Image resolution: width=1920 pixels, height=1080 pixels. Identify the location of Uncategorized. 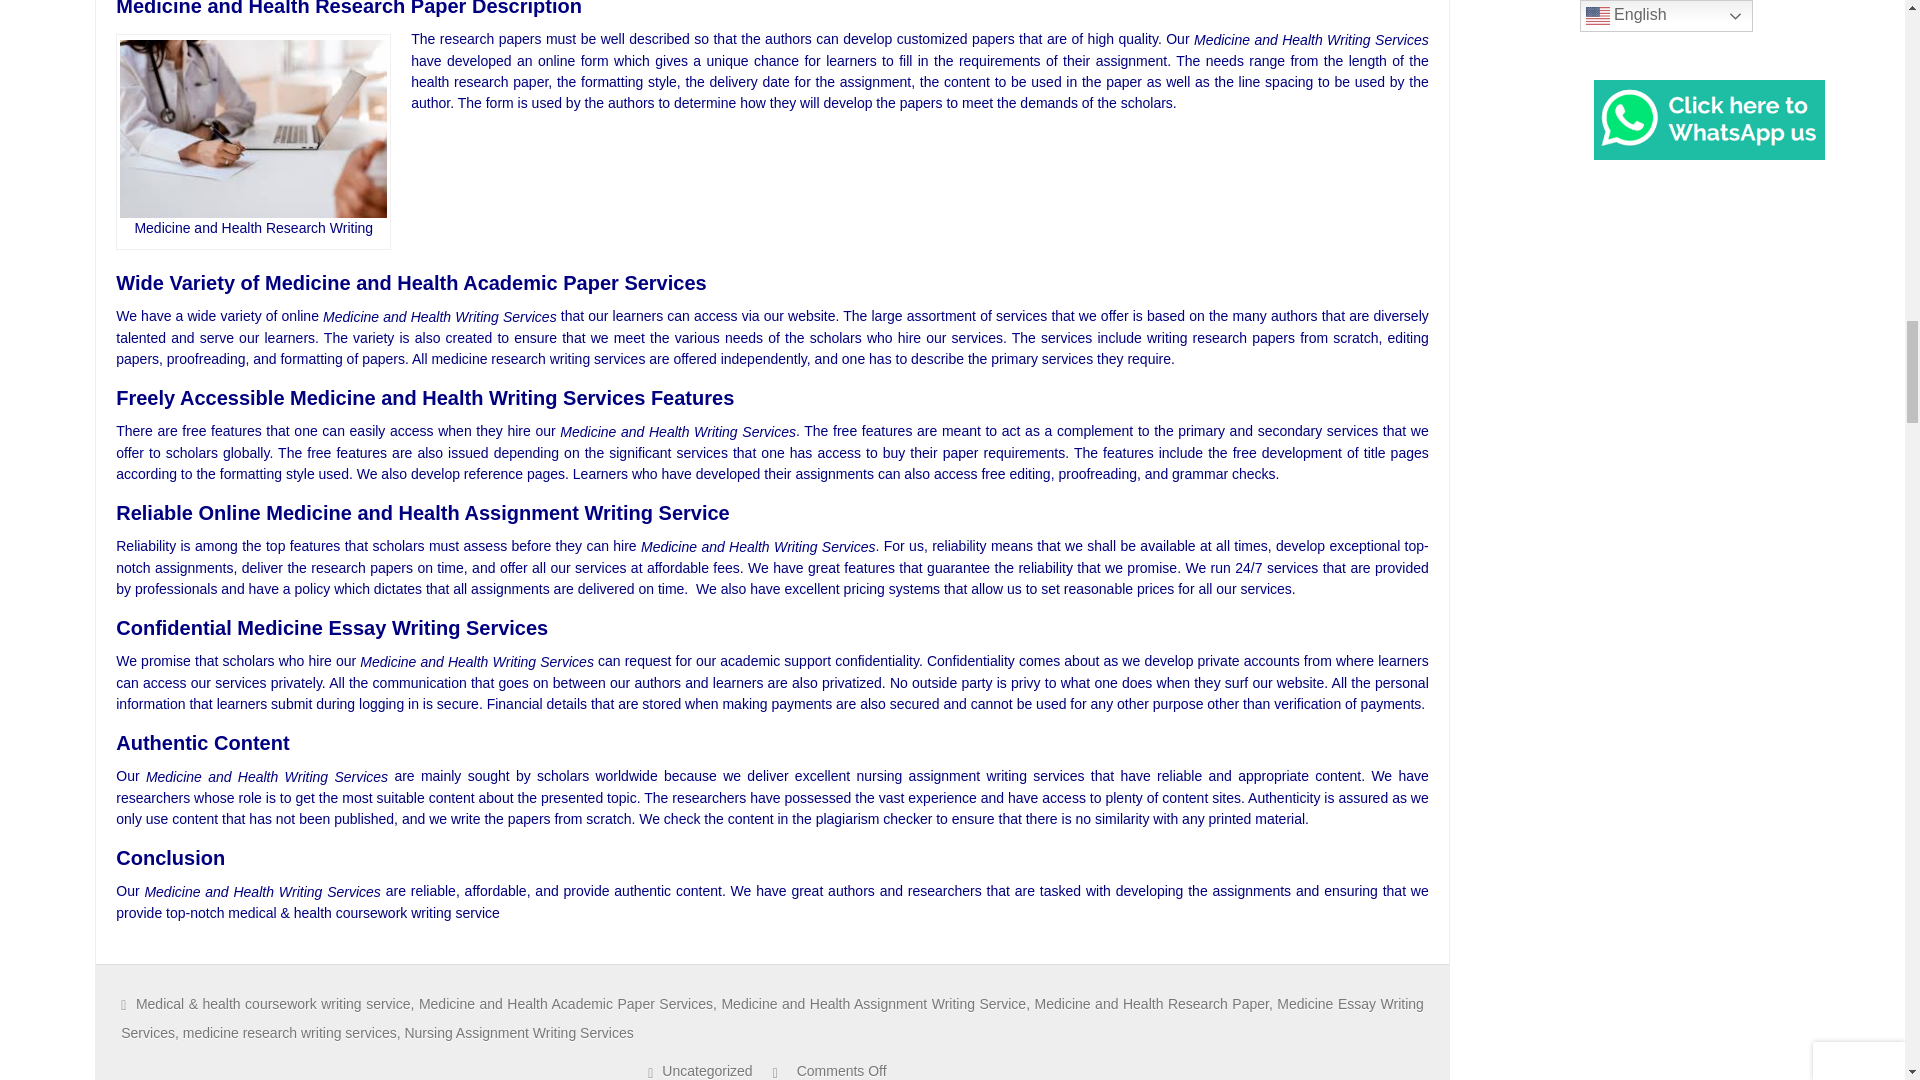
(707, 1070).